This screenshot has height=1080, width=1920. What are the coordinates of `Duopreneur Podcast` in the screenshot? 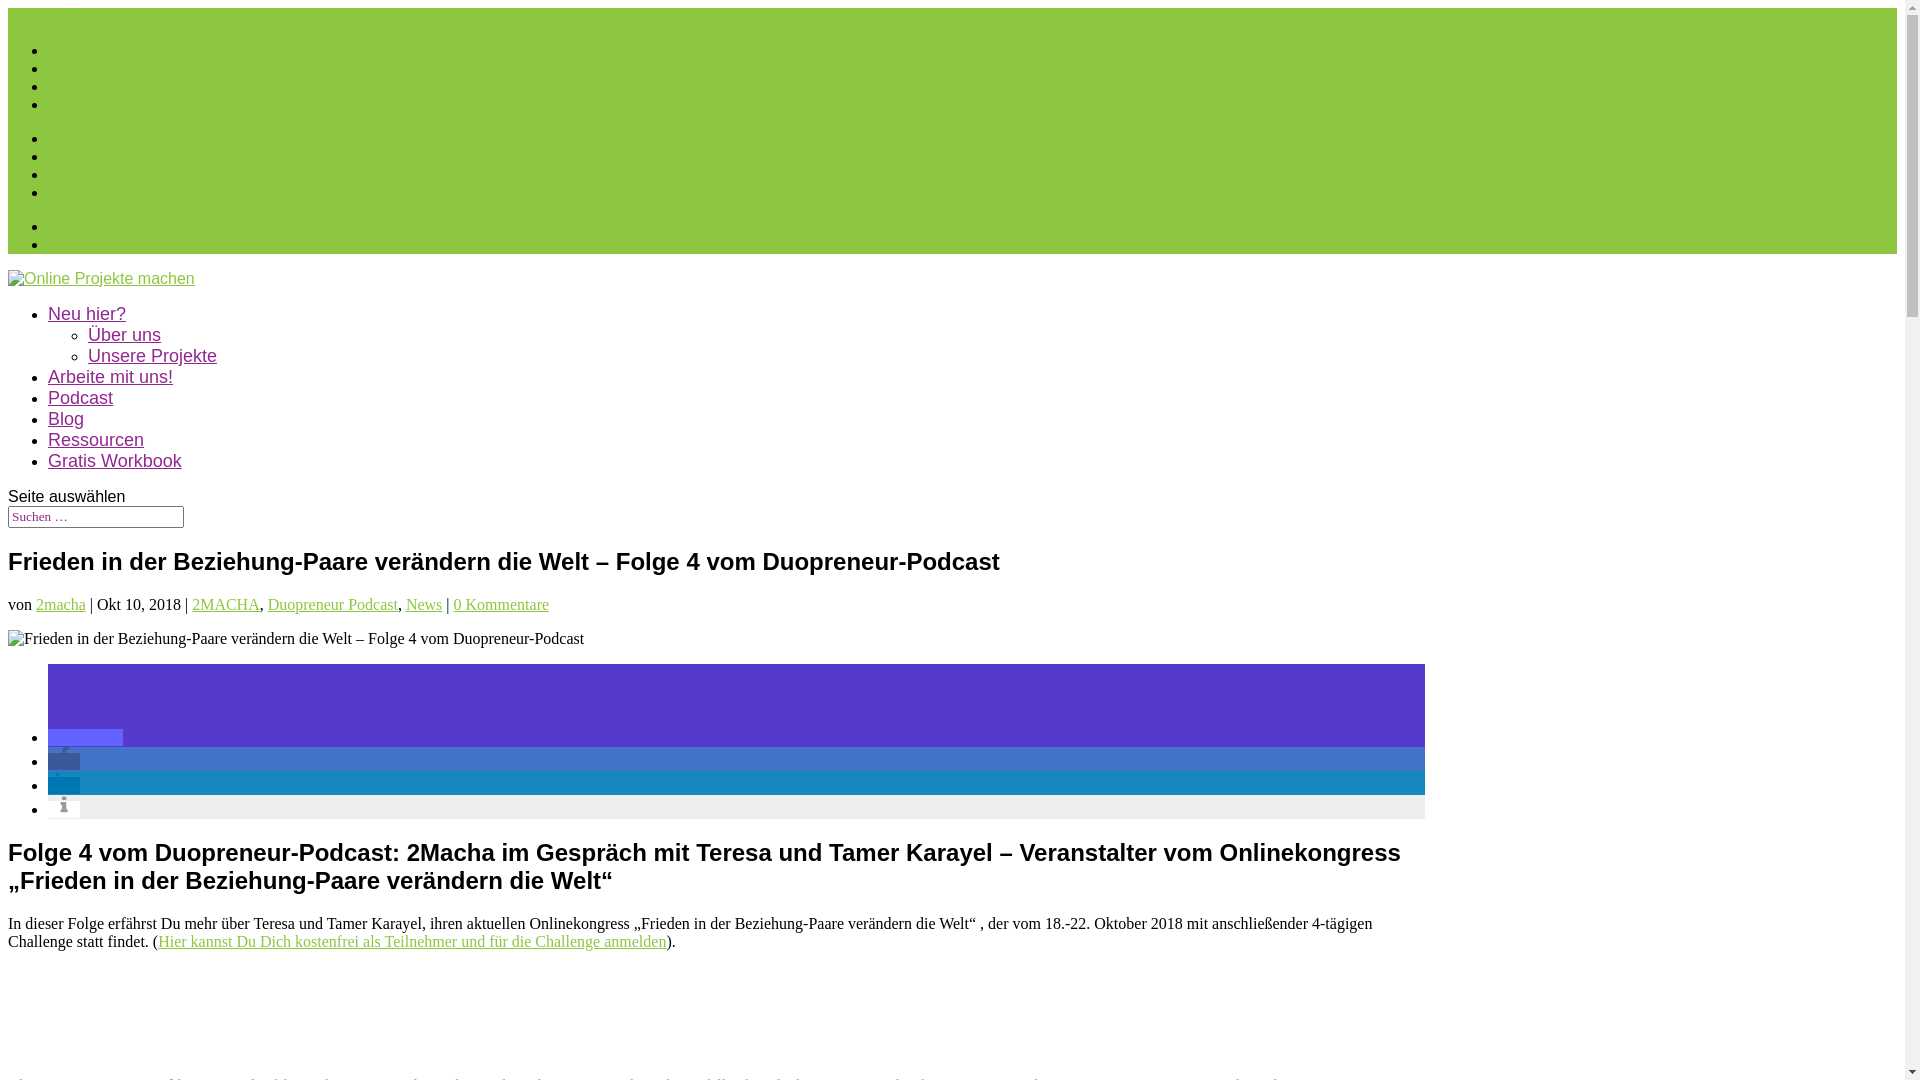 It's located at (333, 604).